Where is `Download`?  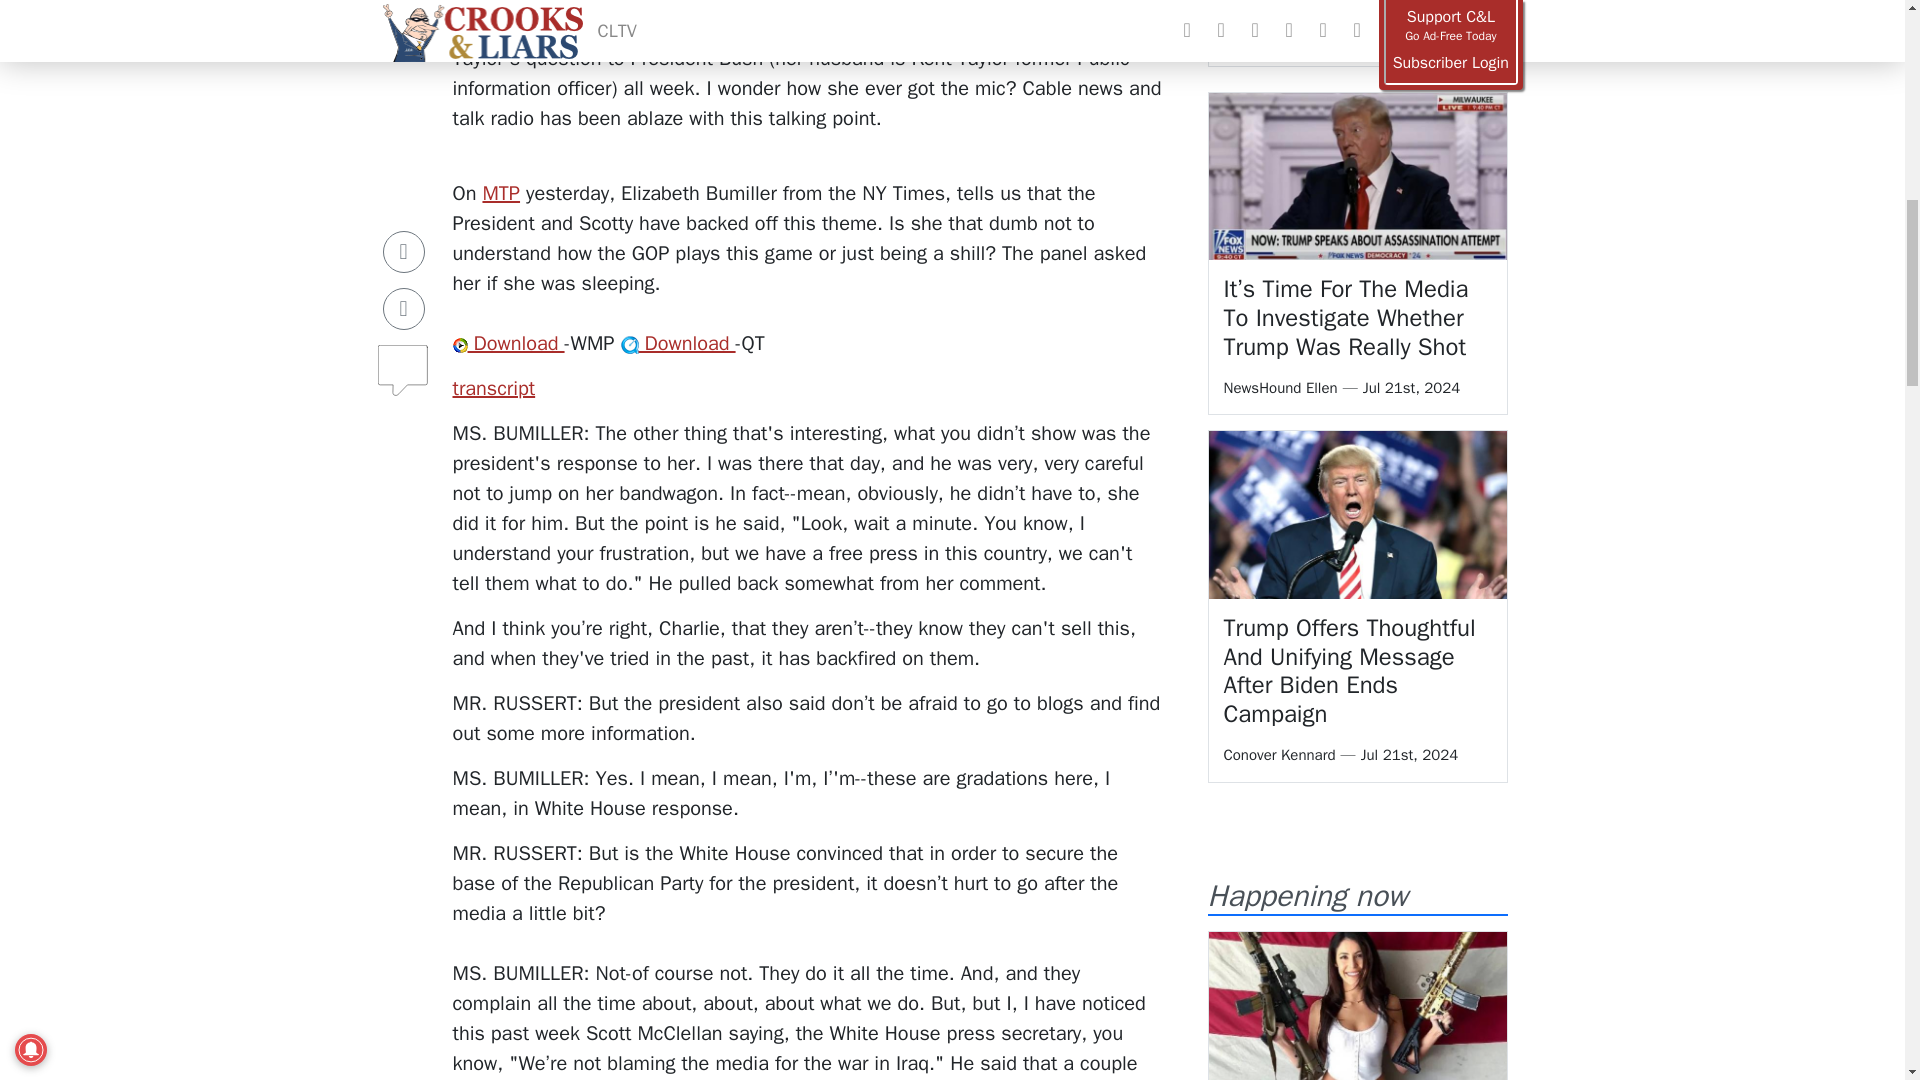
Download is located at coordinates (508, 343).